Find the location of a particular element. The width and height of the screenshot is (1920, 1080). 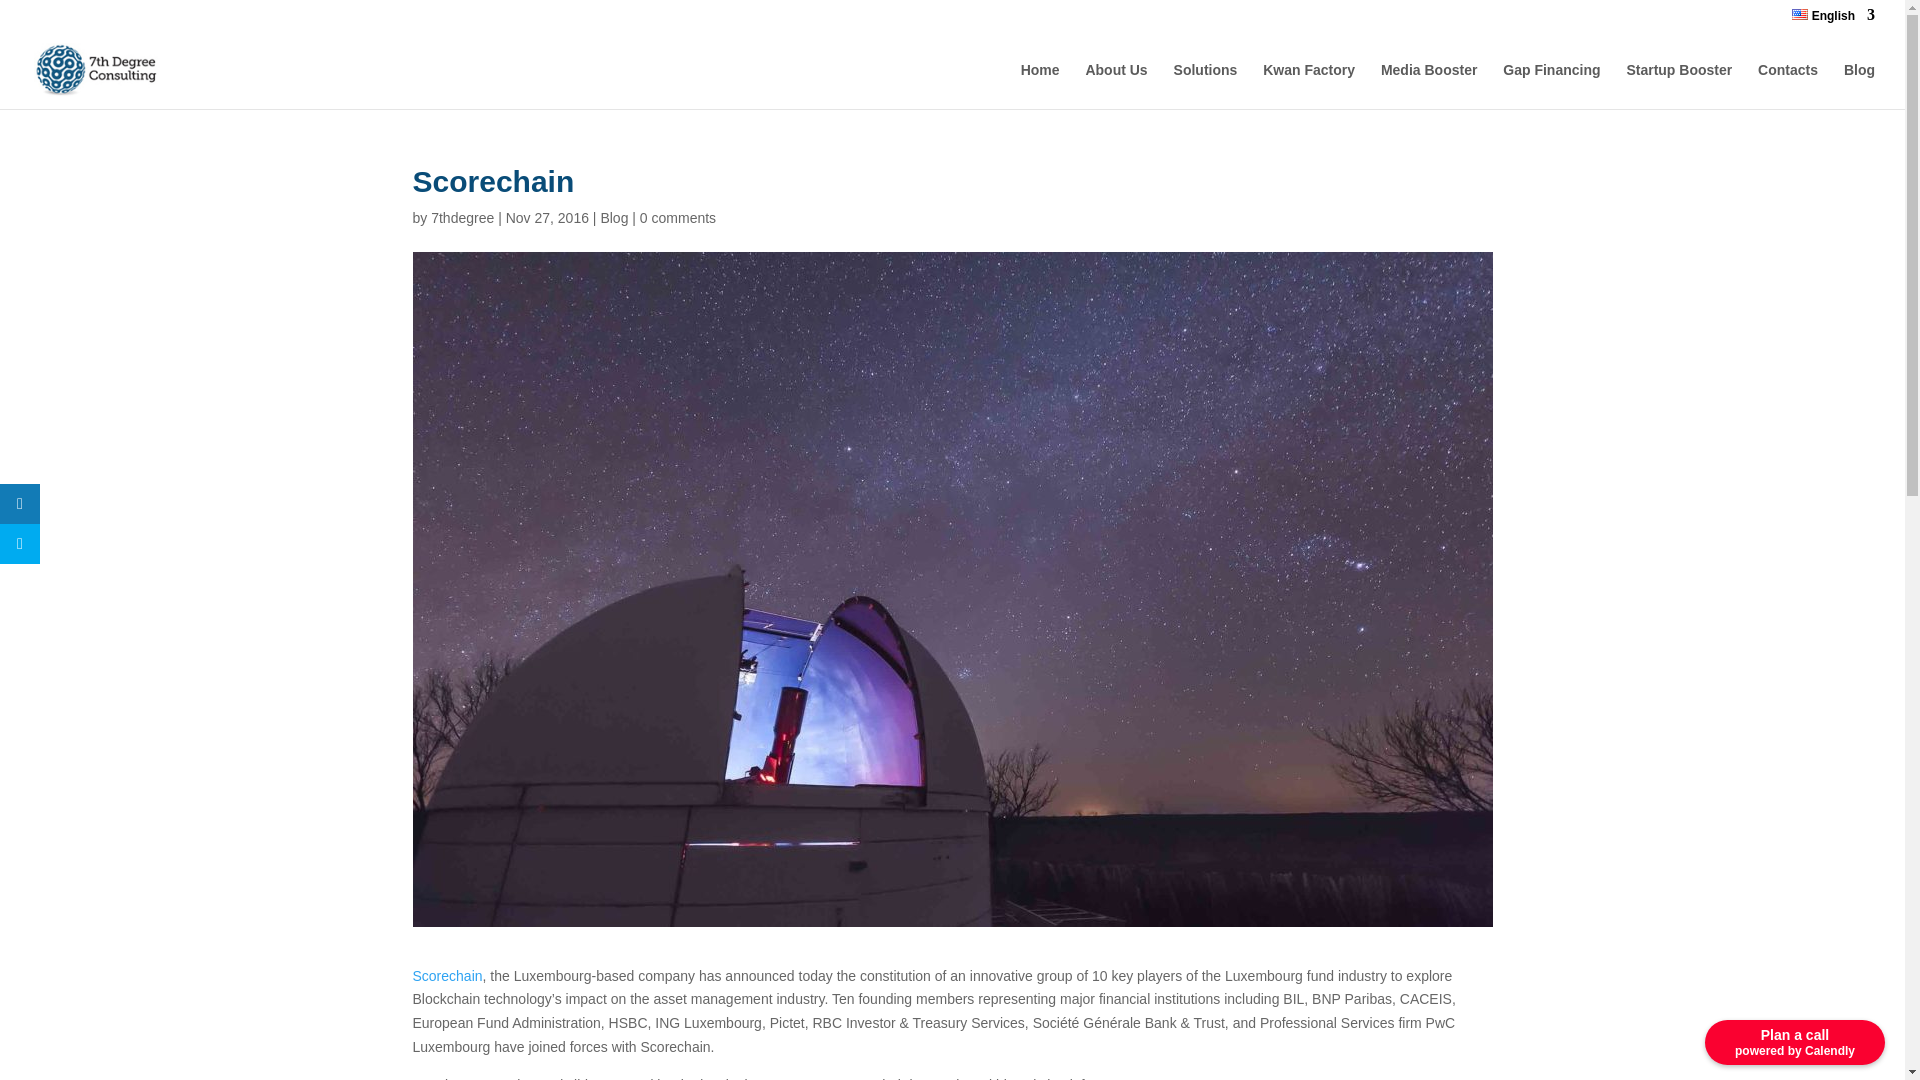

About Us is located at coordinates (1115, 86).